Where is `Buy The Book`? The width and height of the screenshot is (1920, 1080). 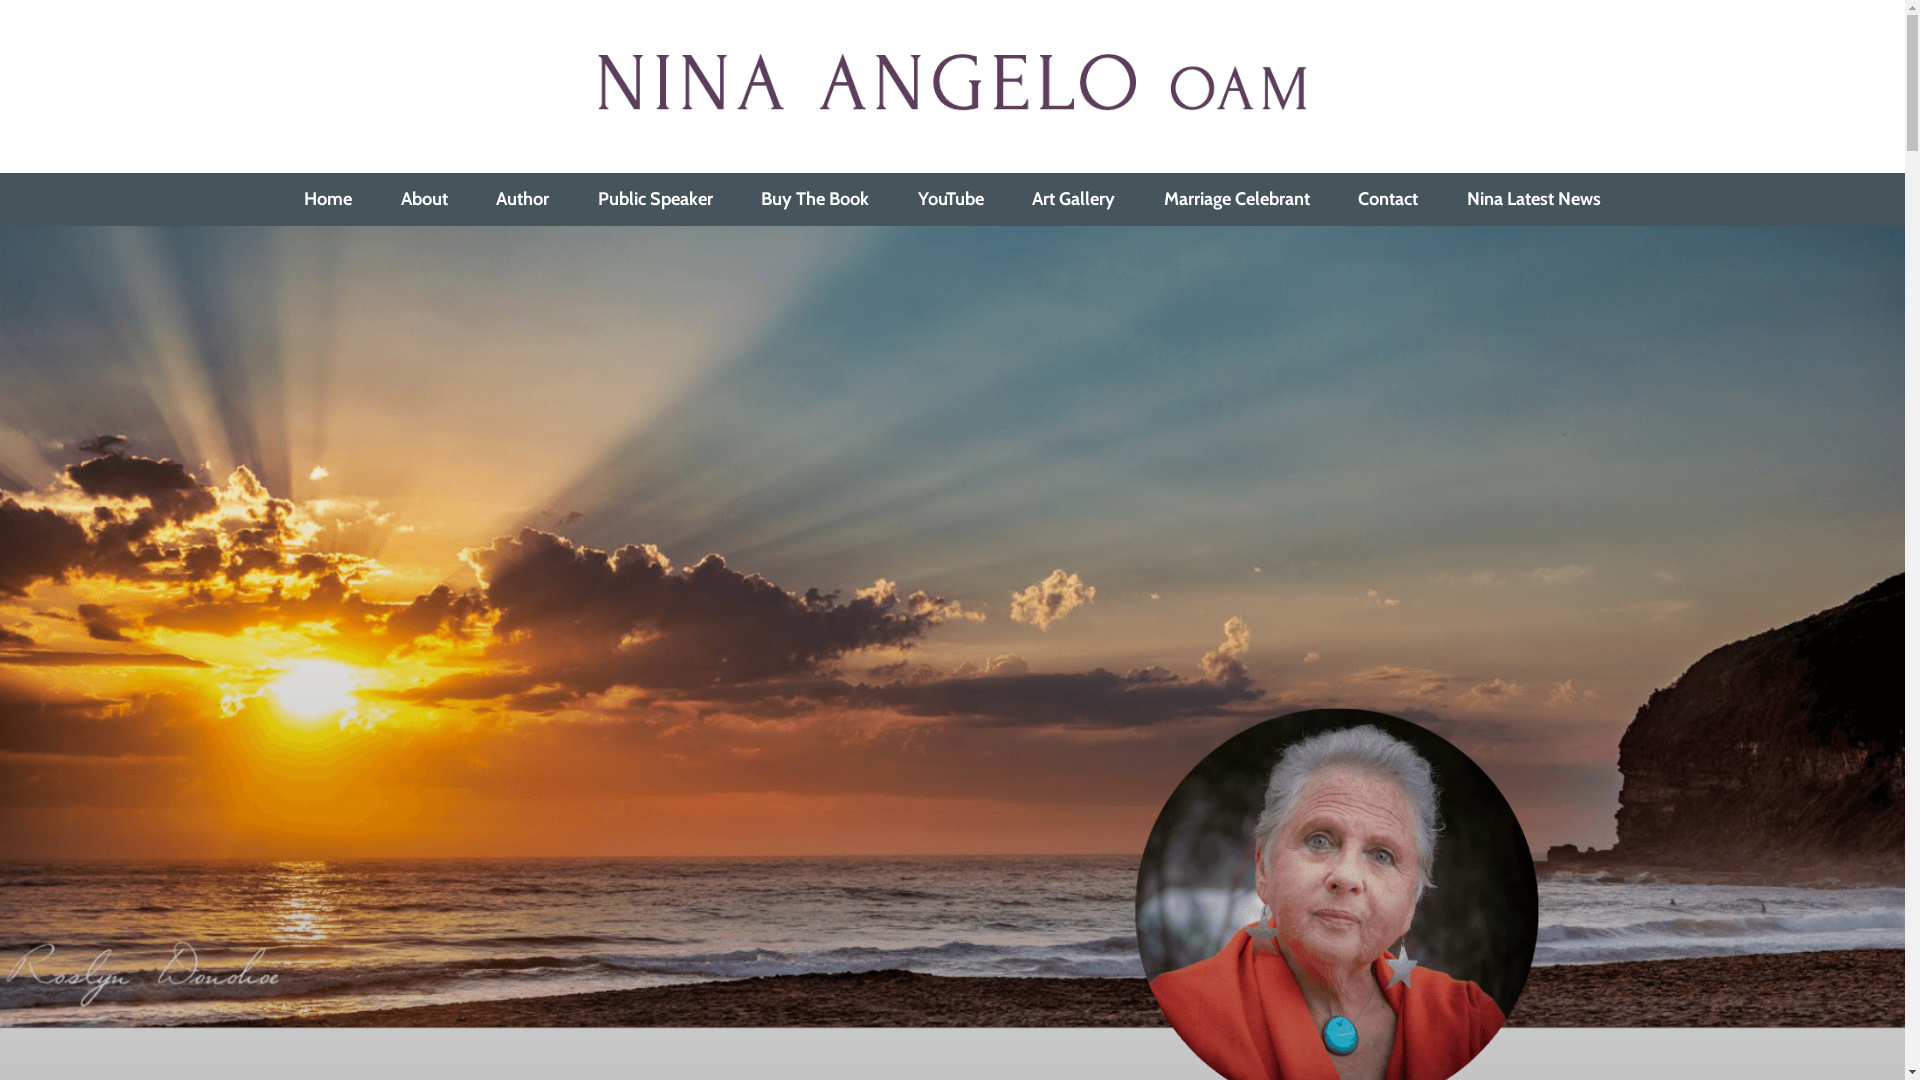 Buy The Book is located at coordinates (815, 199).